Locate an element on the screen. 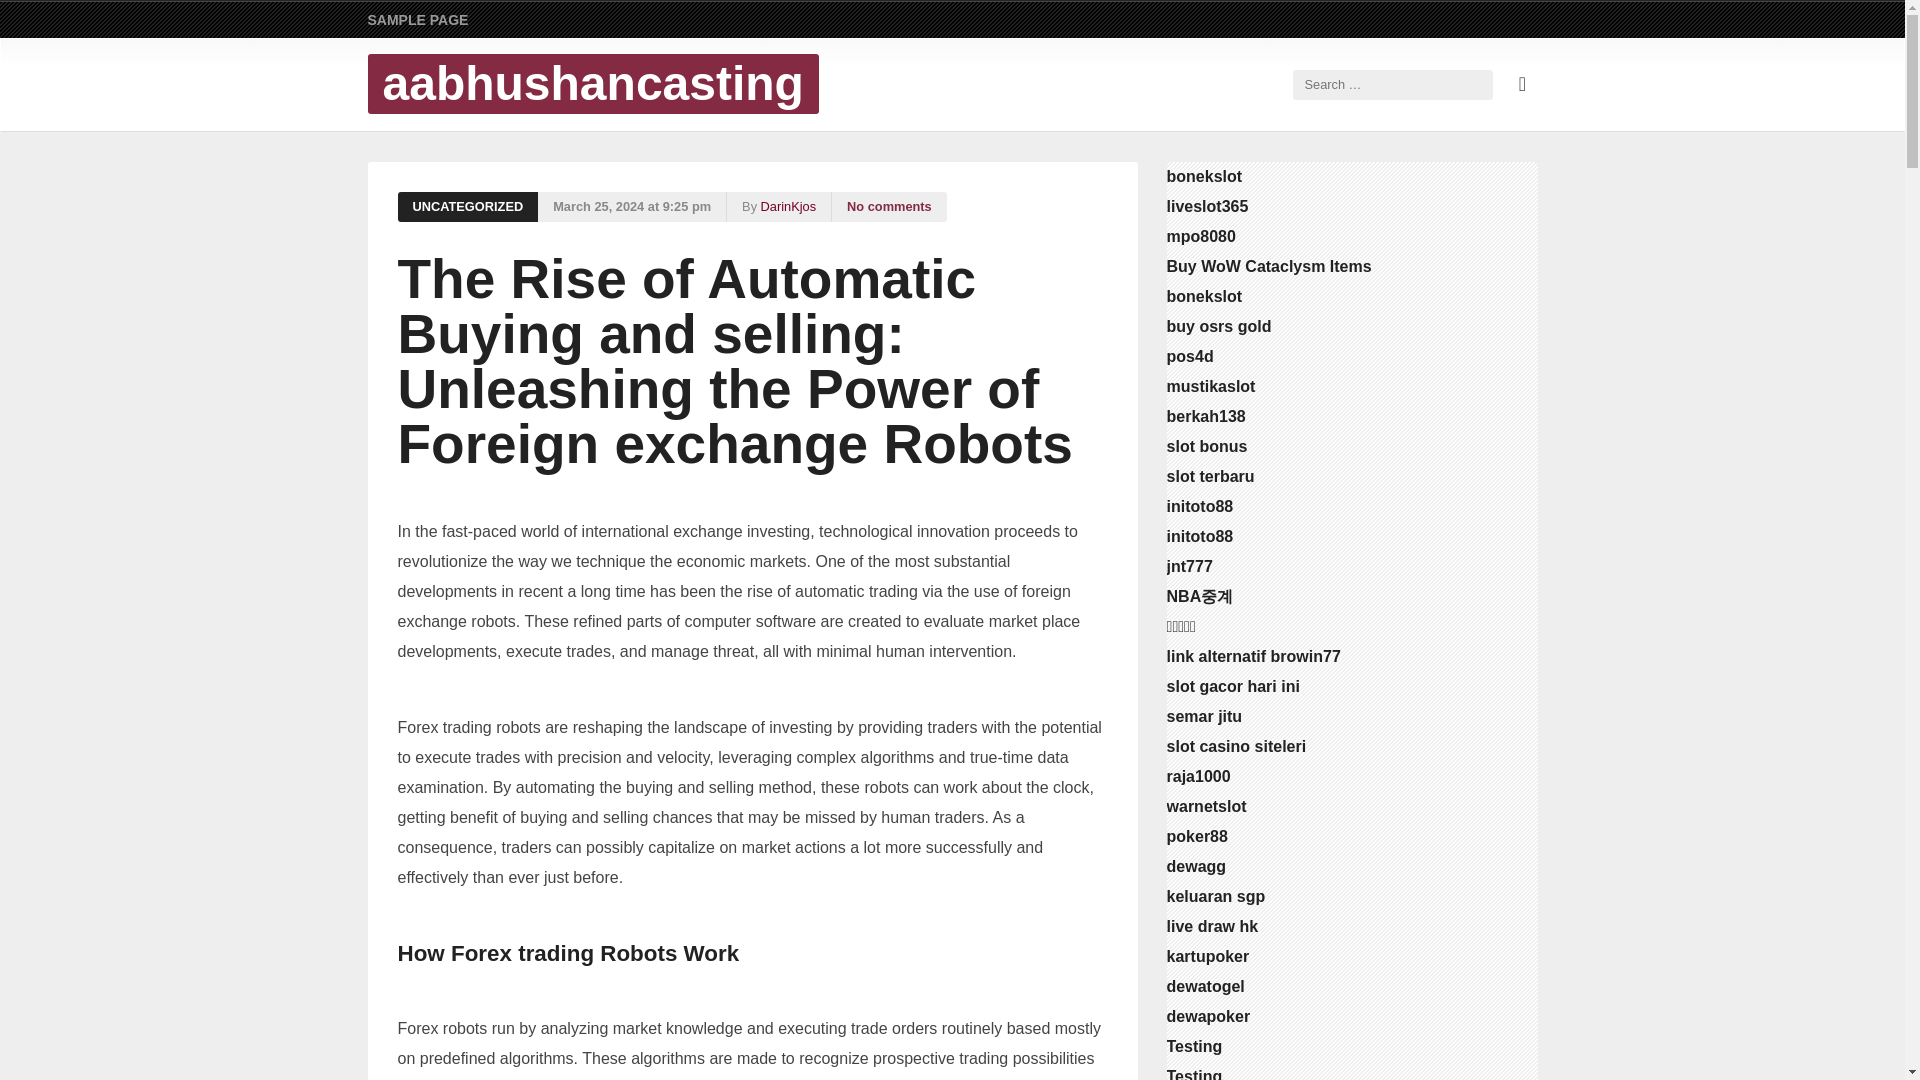  initoto88 is located at coordinates (1200, 536).